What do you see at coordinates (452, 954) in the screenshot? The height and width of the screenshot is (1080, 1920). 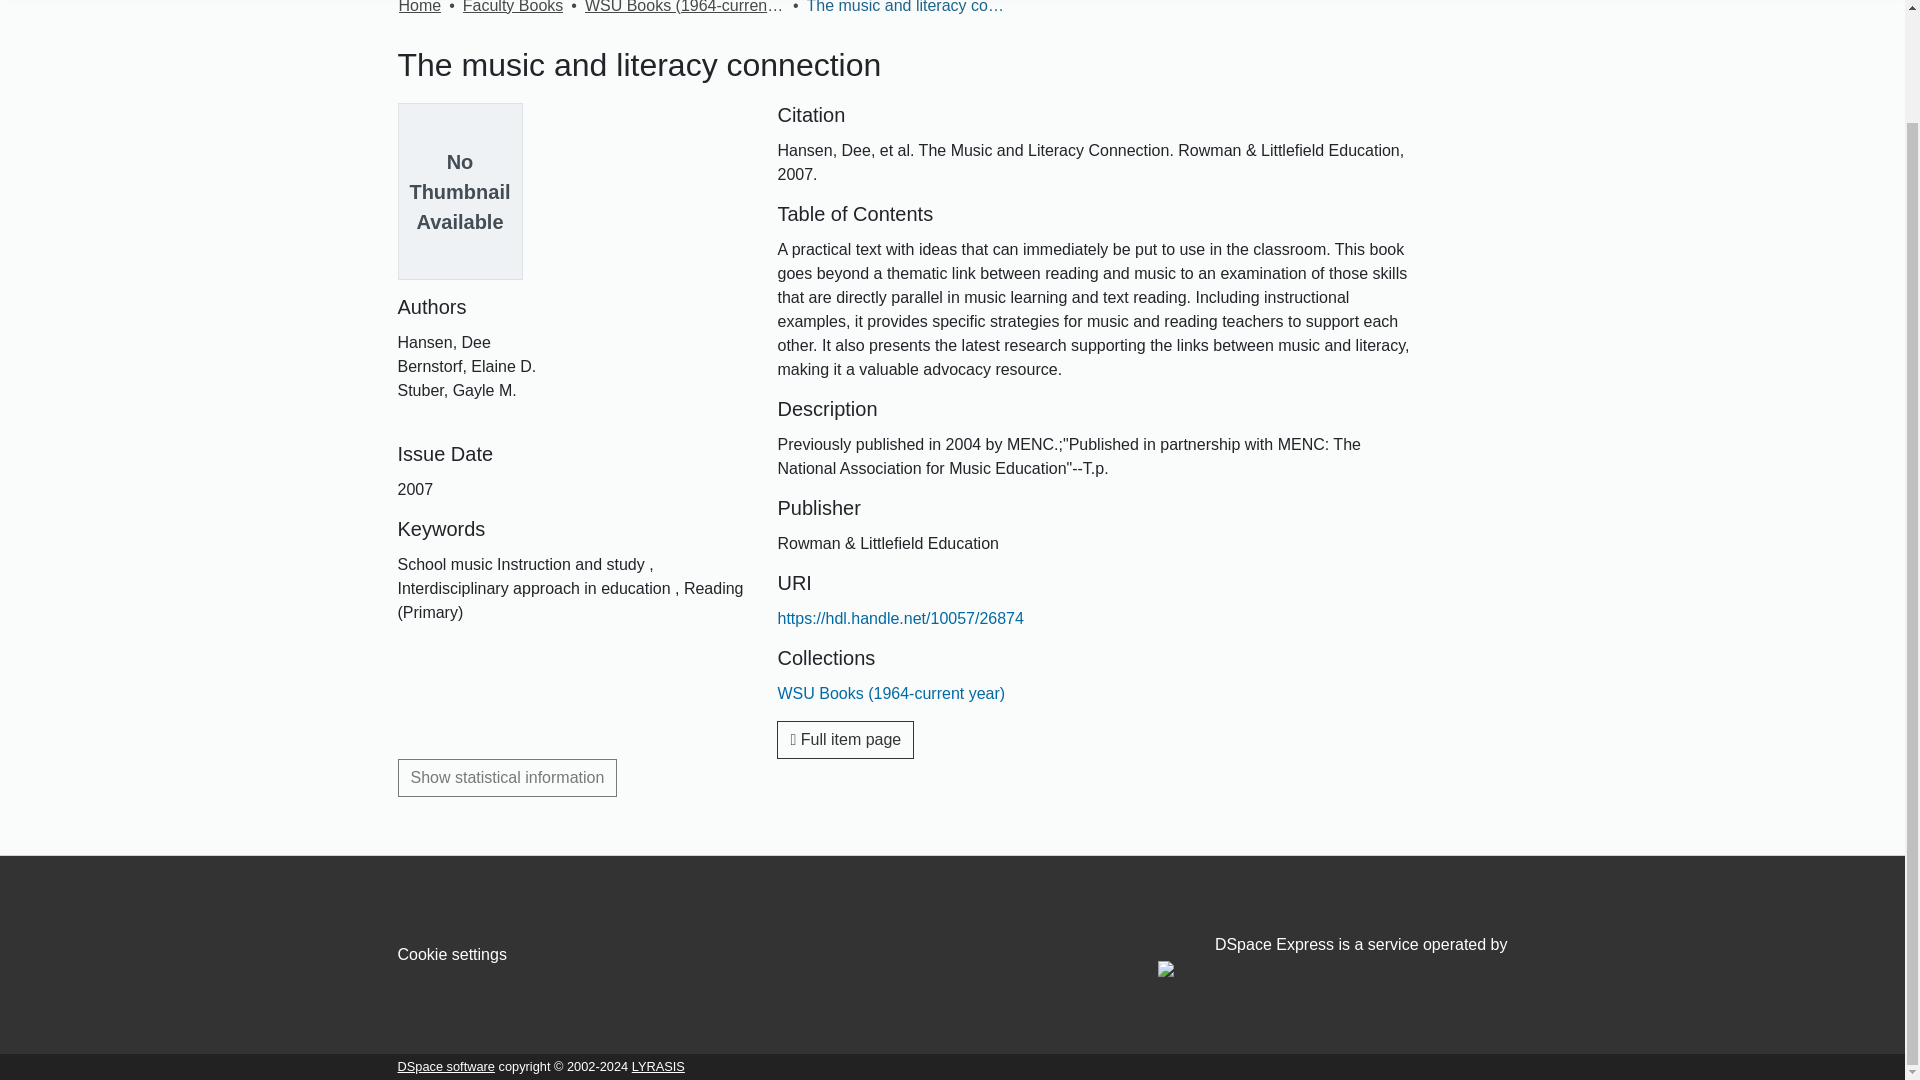 I see `Cookie settings` at bounding box center [452, 954].